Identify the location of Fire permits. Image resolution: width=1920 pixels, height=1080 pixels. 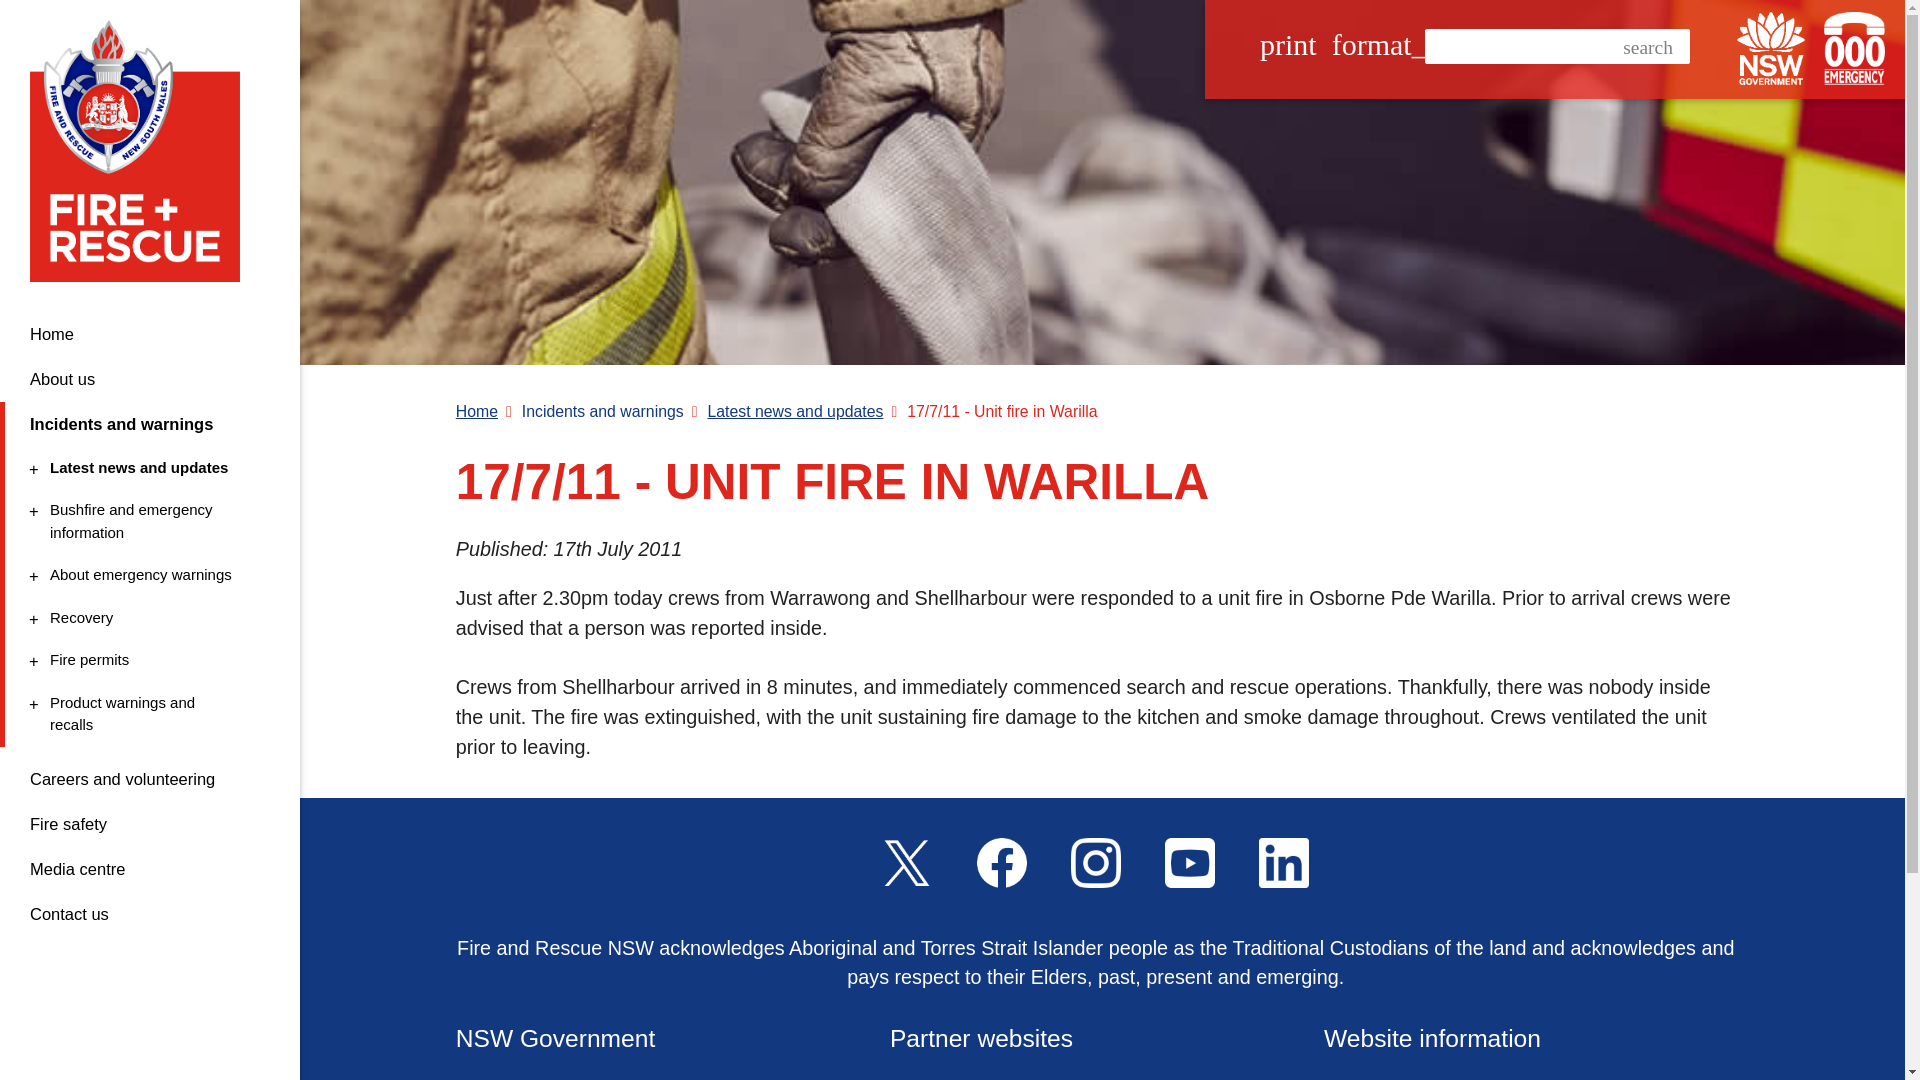
(147, 521).